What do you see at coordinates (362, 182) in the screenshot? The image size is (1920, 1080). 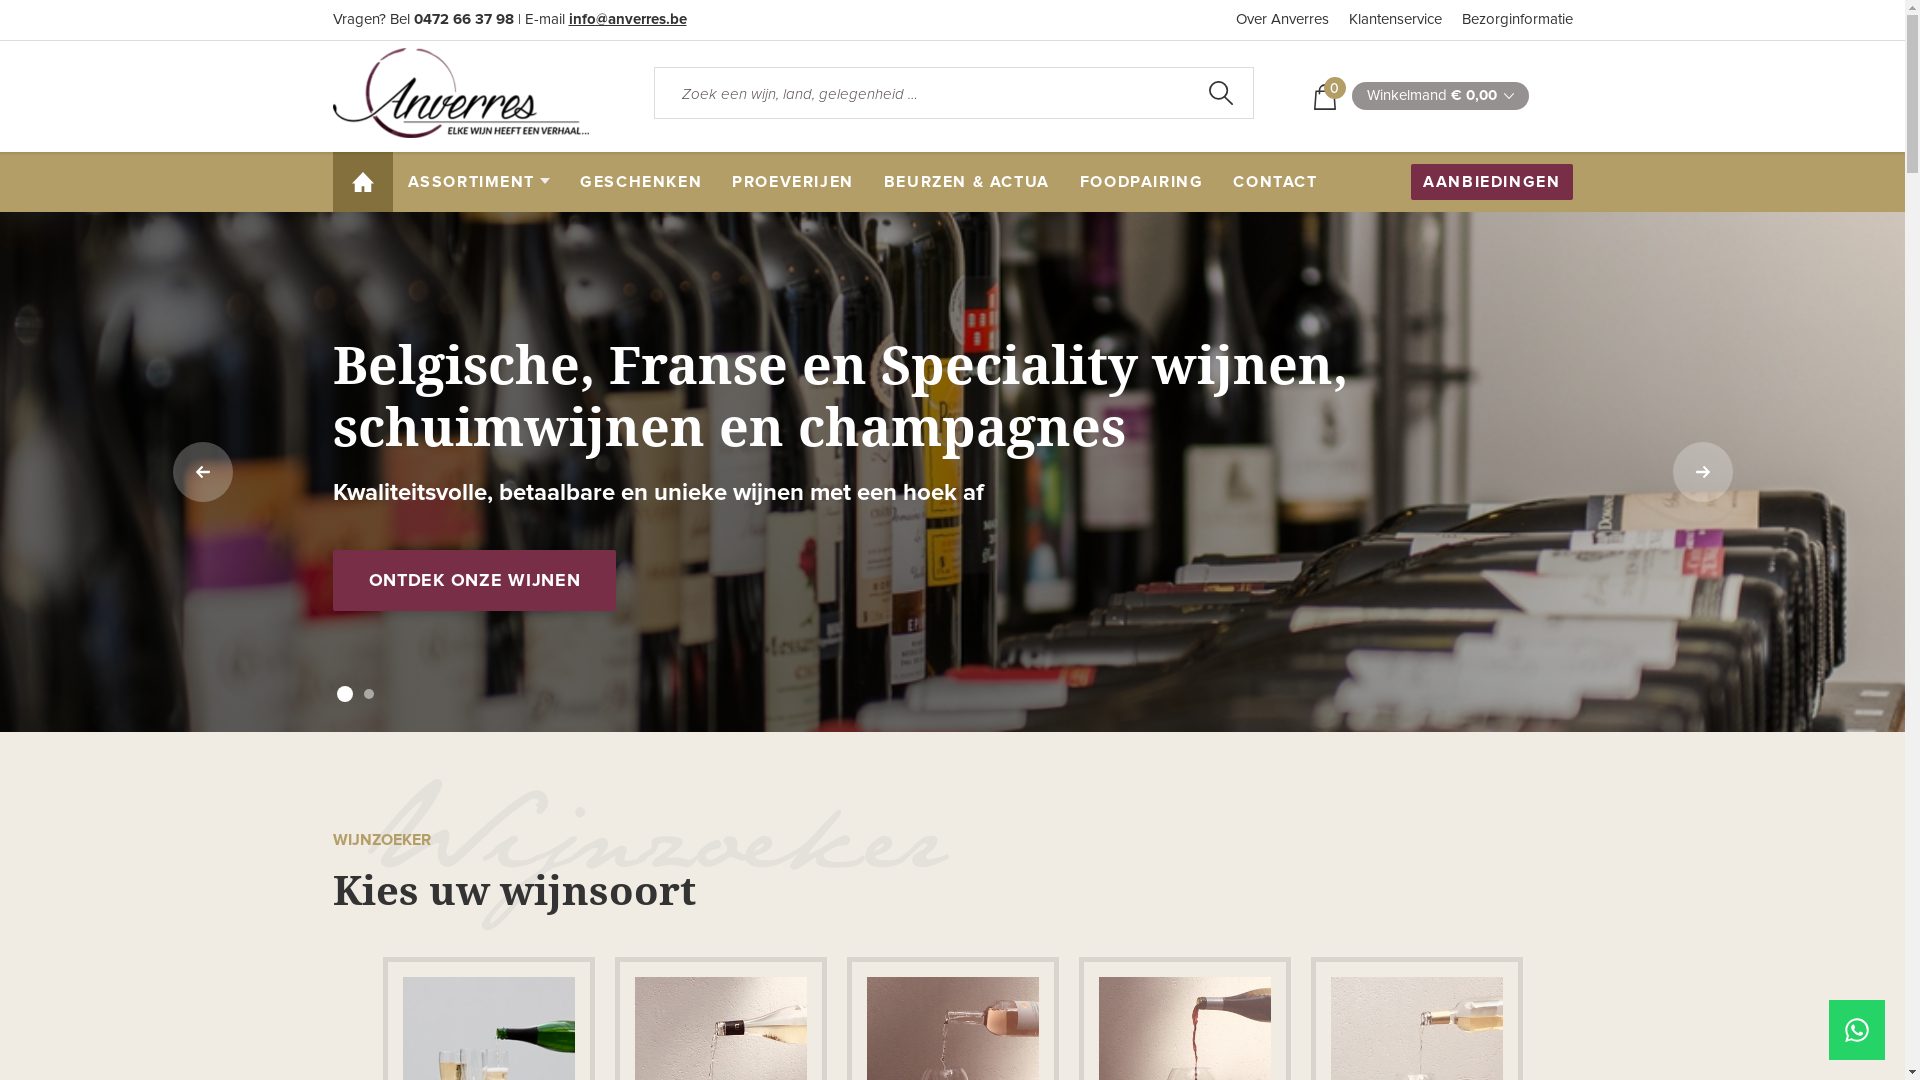 I see `HOME` at bounding box center [362, 182].